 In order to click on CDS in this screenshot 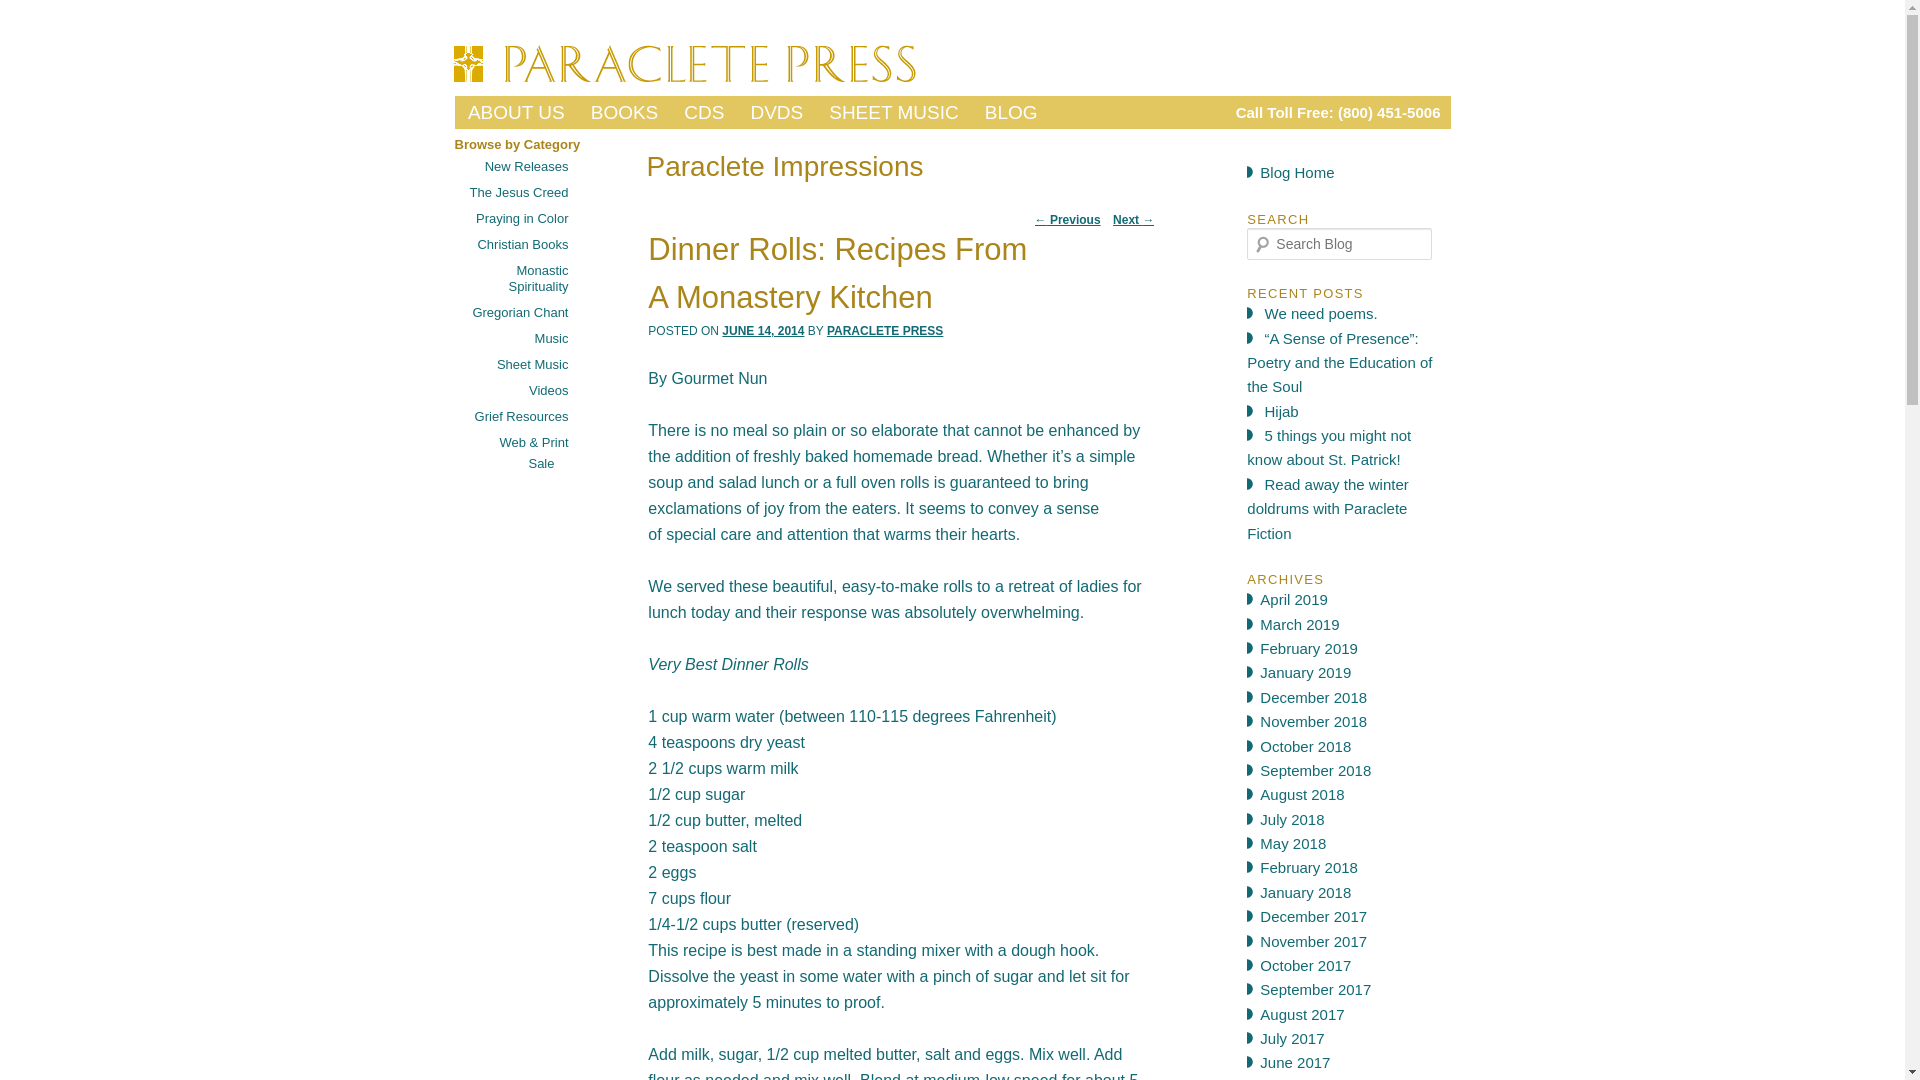, I will do `click(704, 112)`.